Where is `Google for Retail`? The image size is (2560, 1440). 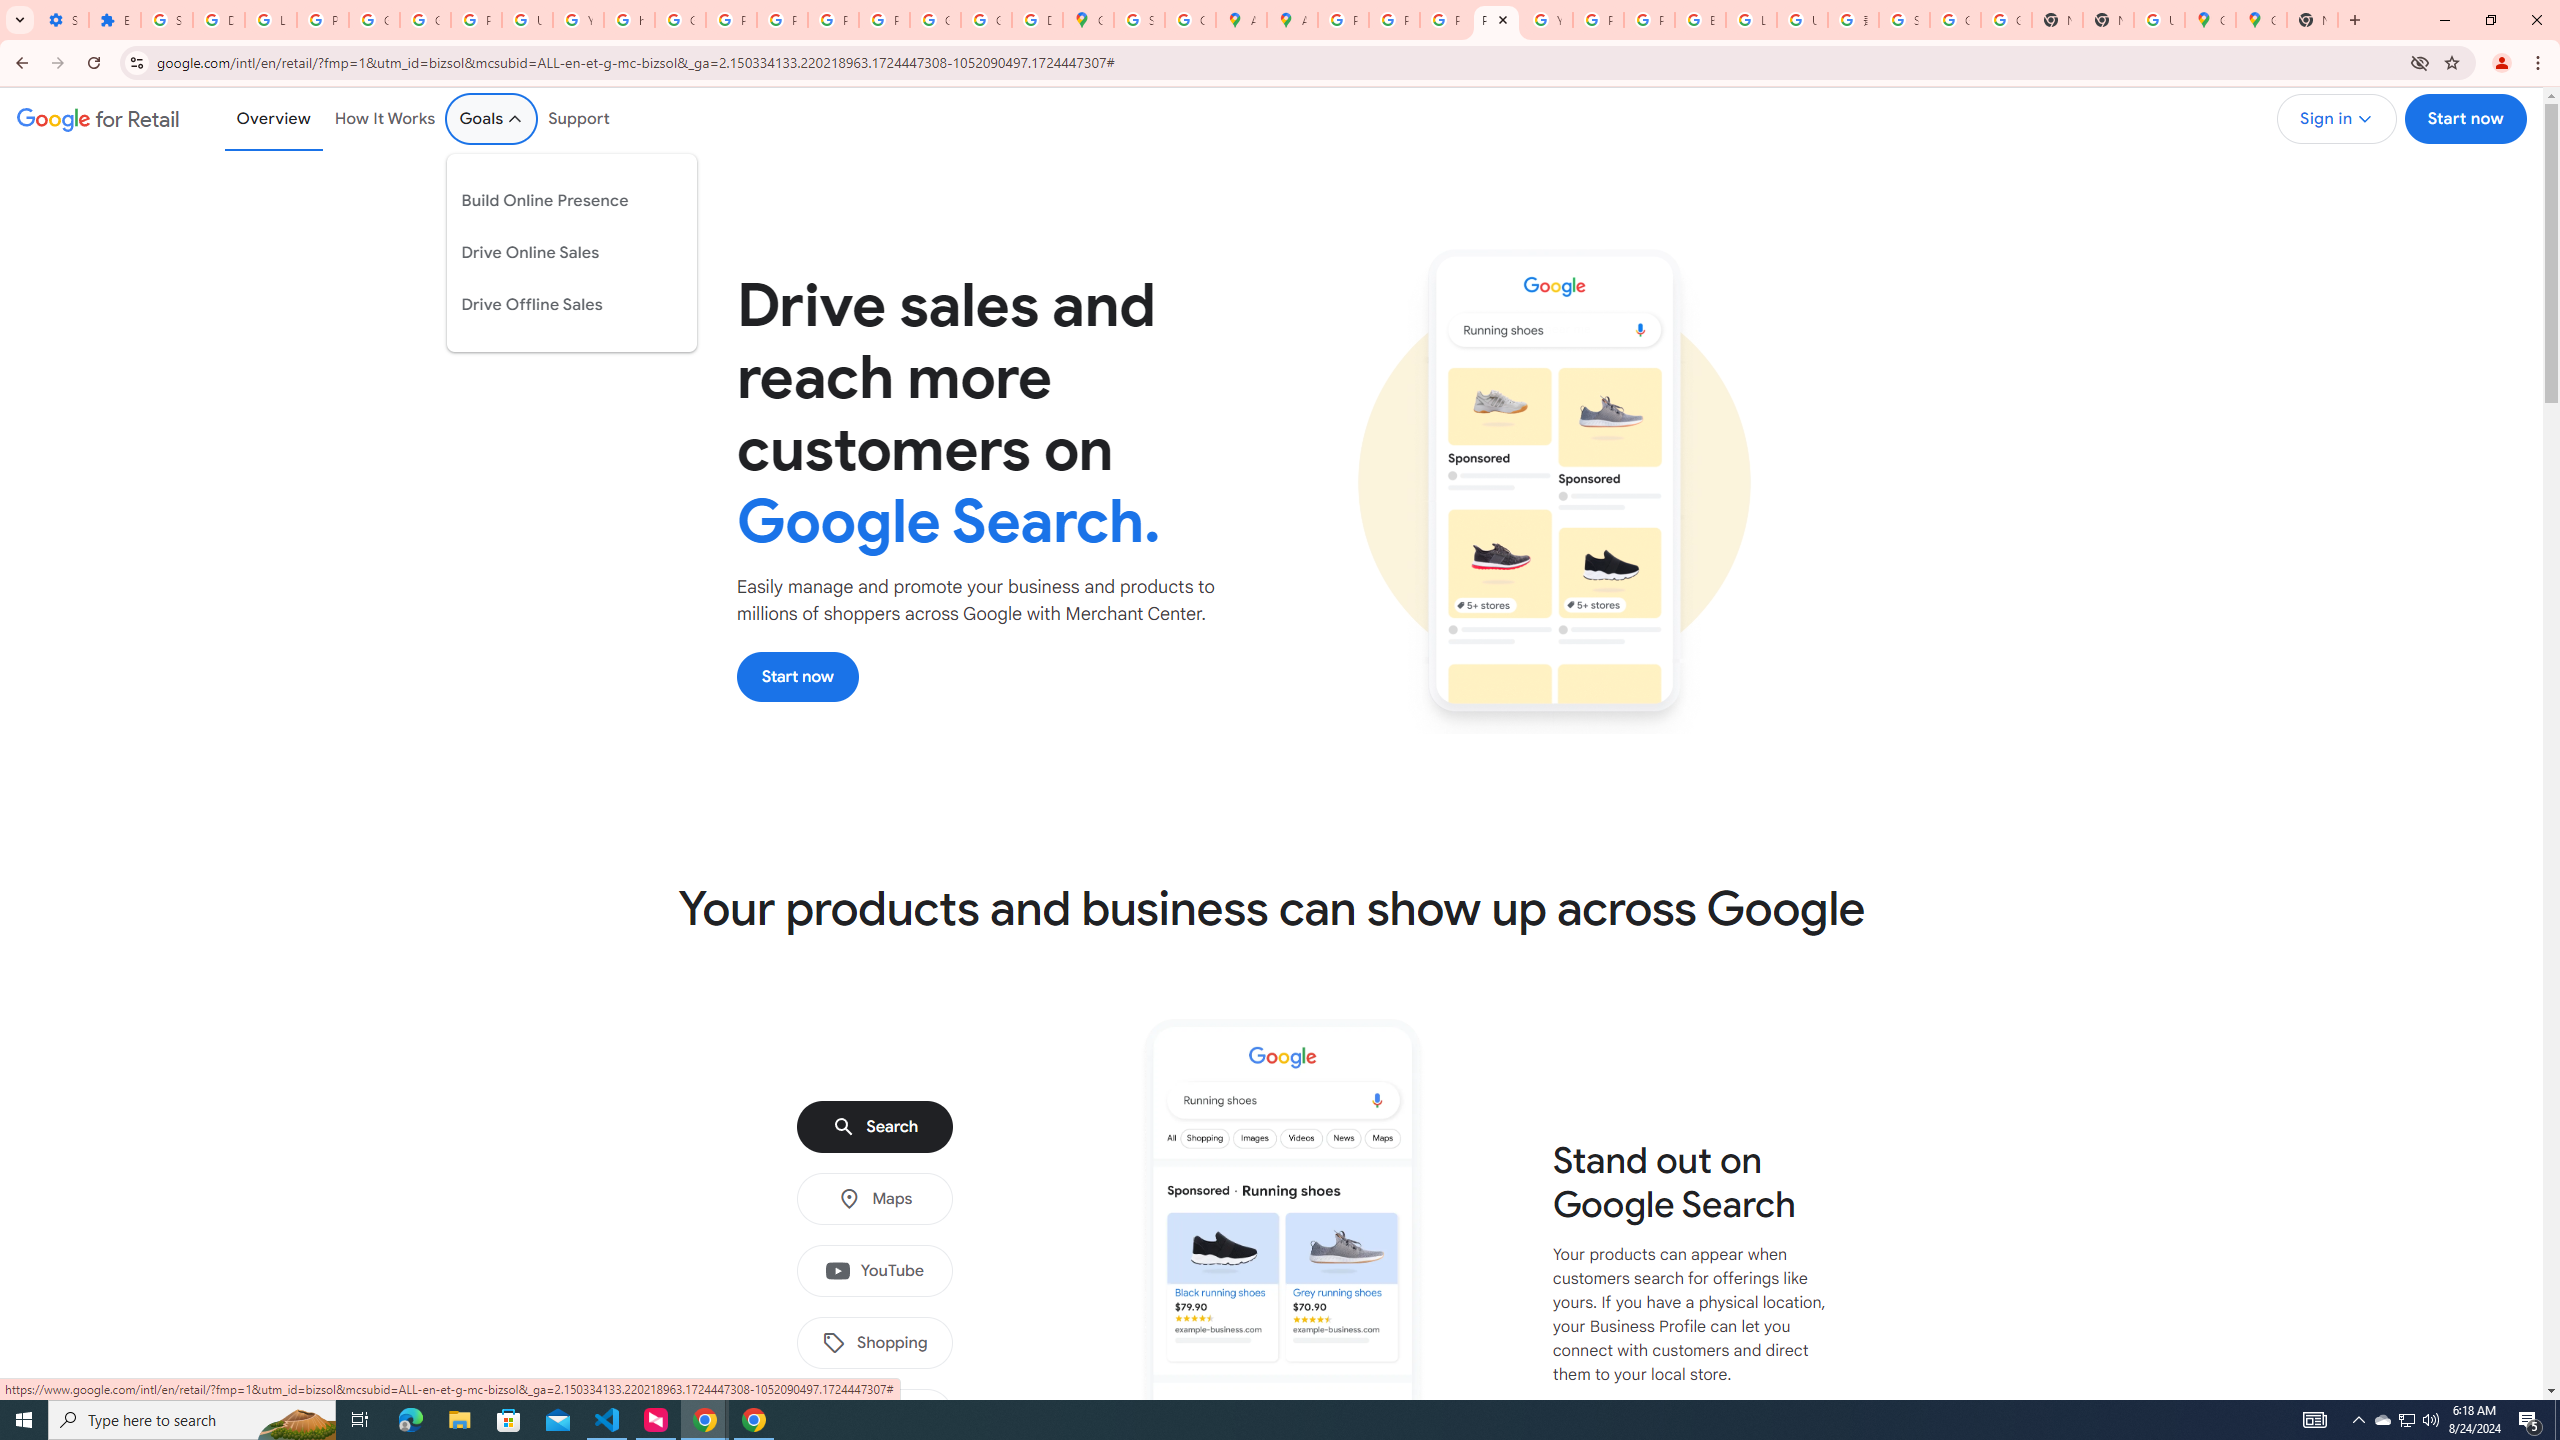
Google for Retail is located at coordinates (98, 118).